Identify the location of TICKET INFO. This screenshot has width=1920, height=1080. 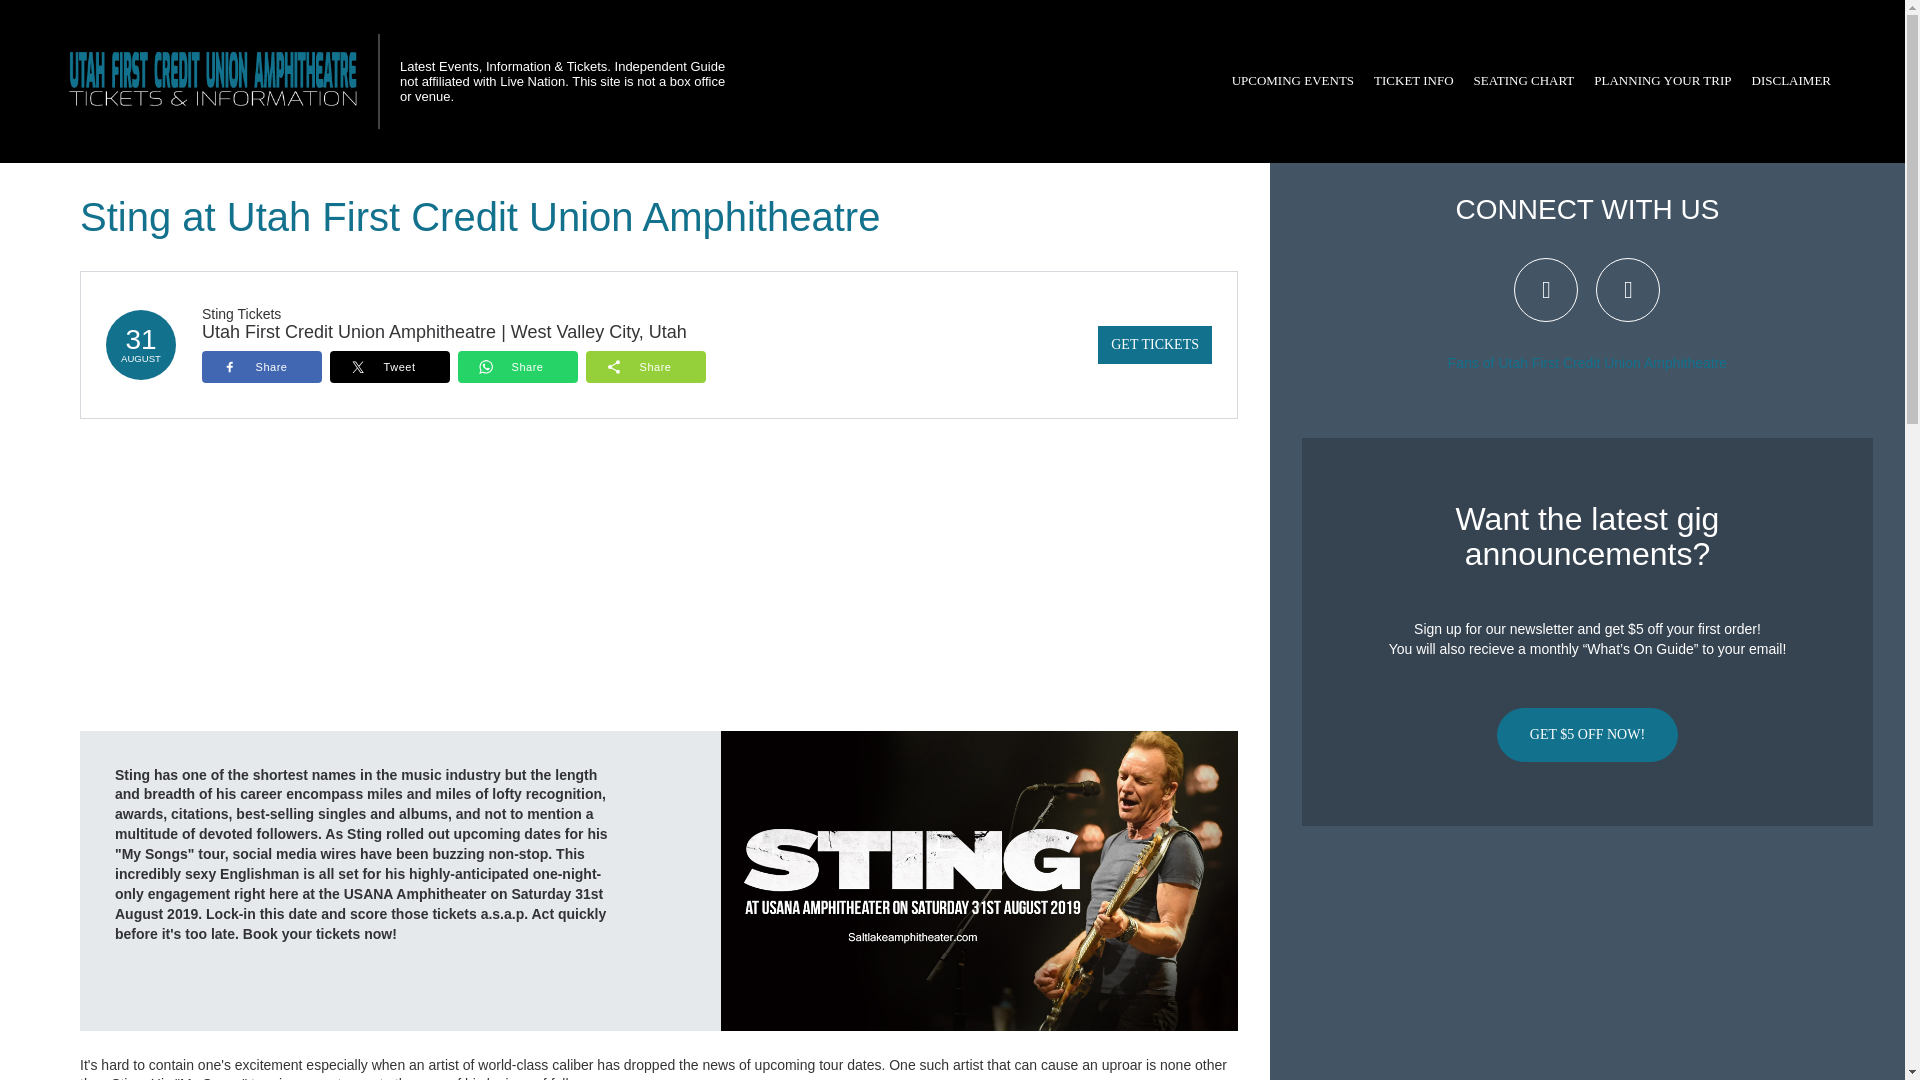
(1413, 81).